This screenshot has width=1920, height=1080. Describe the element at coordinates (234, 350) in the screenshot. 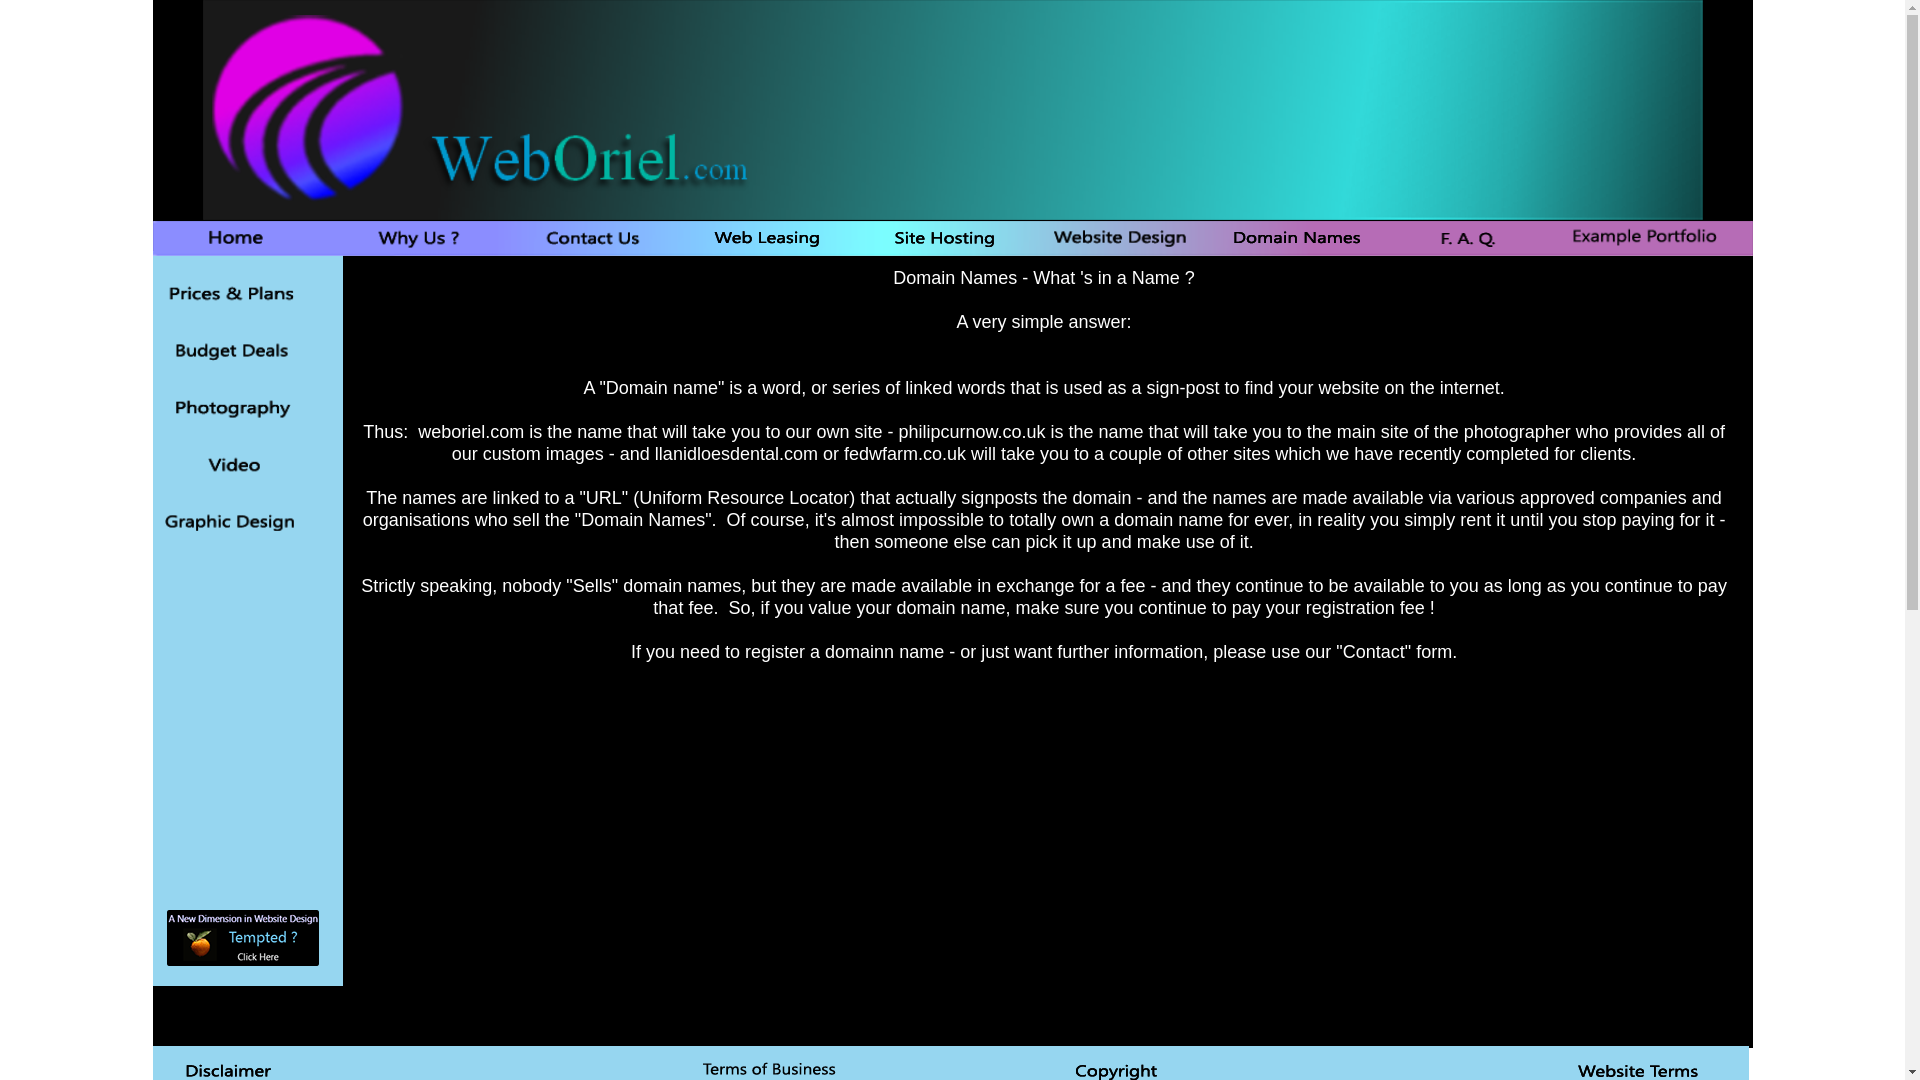

I see `Budget Website Design` at that location.